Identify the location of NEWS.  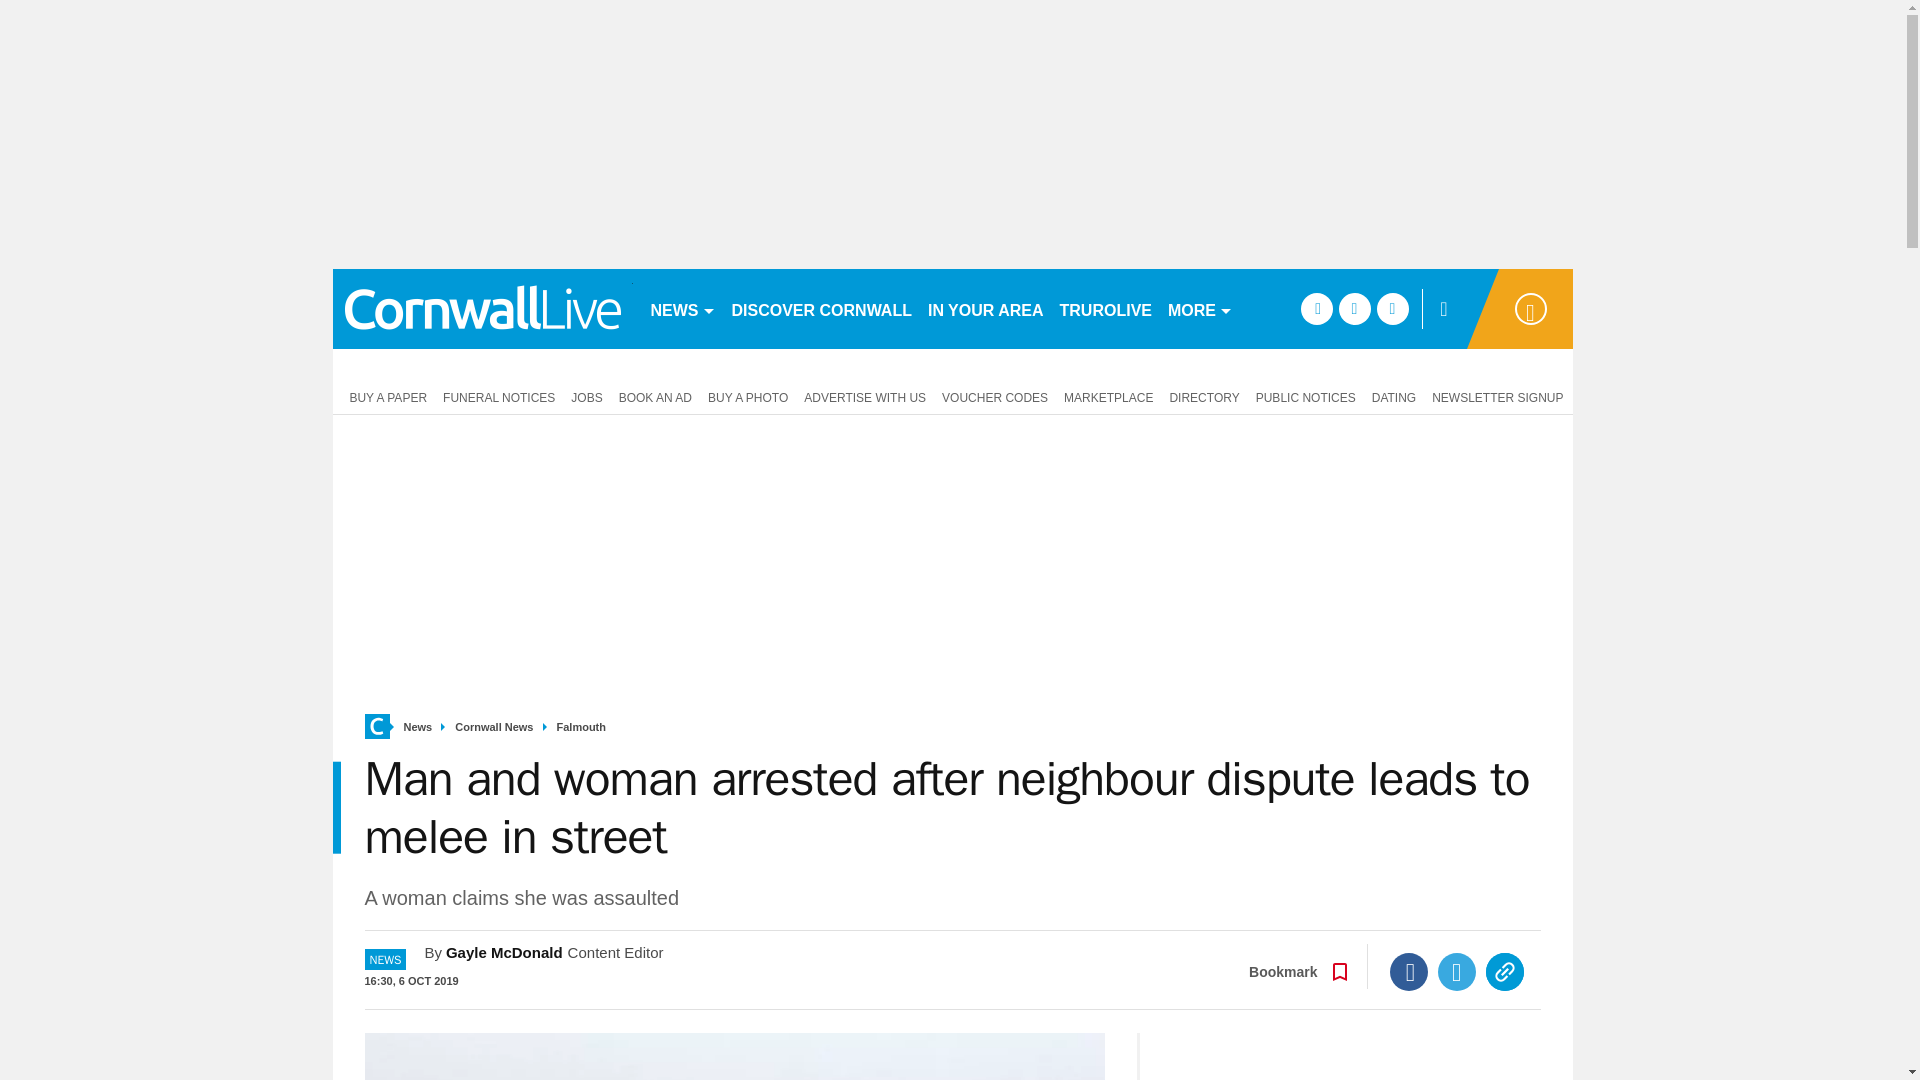
(682, 308).